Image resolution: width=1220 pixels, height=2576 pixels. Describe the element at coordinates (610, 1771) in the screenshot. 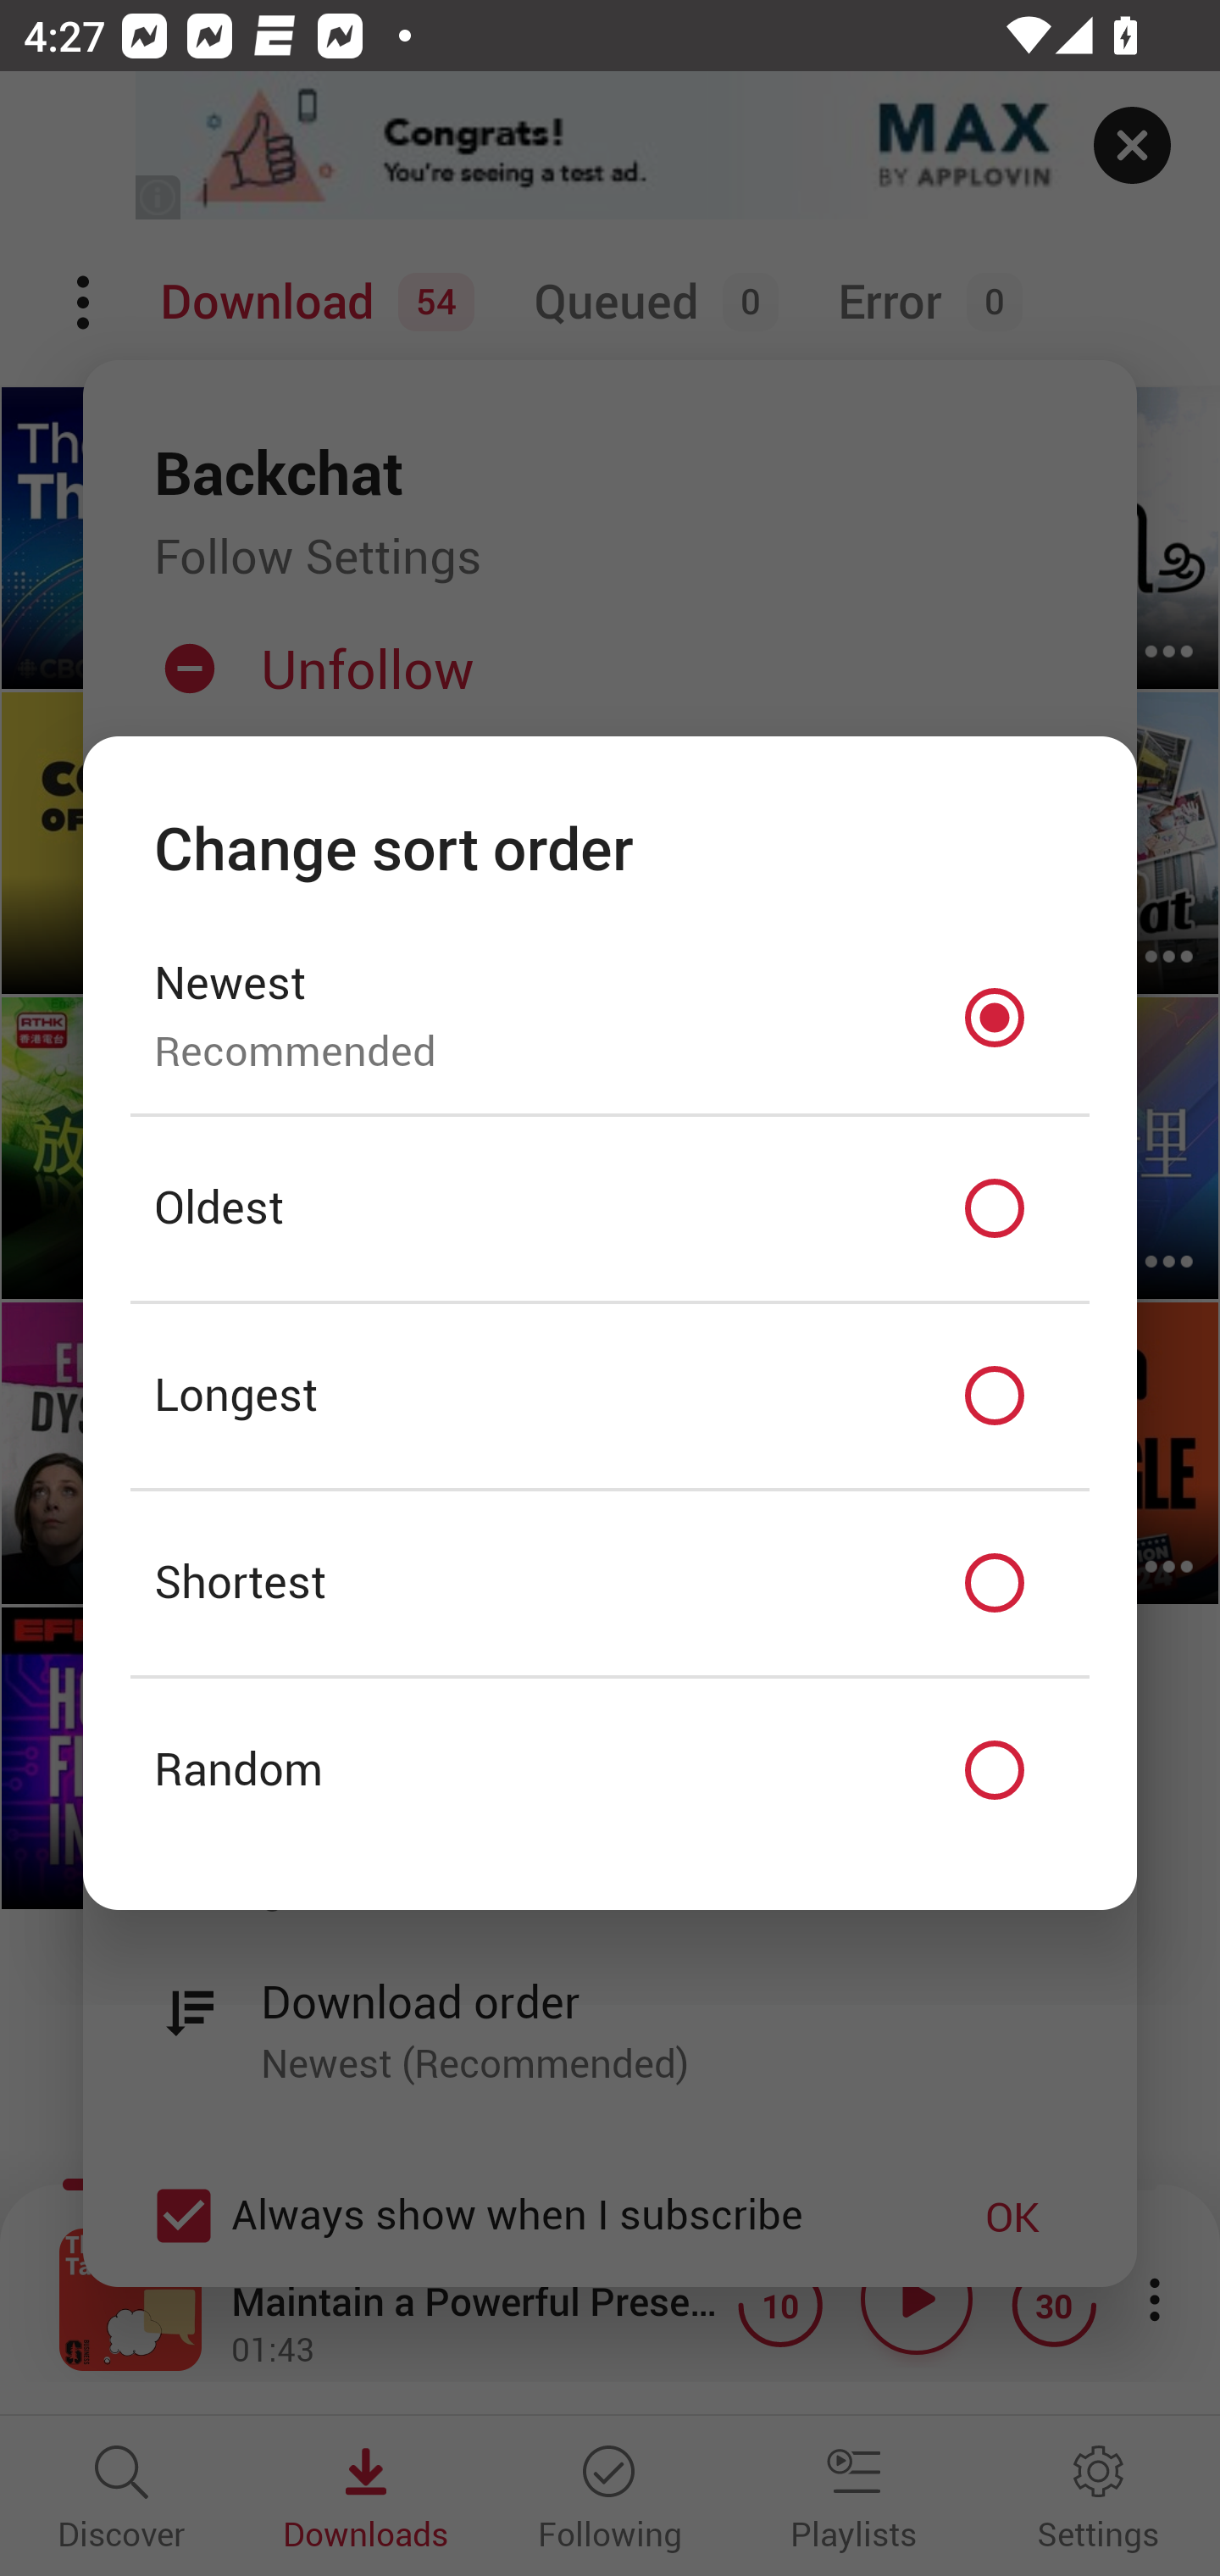

I see `Random` at that location.